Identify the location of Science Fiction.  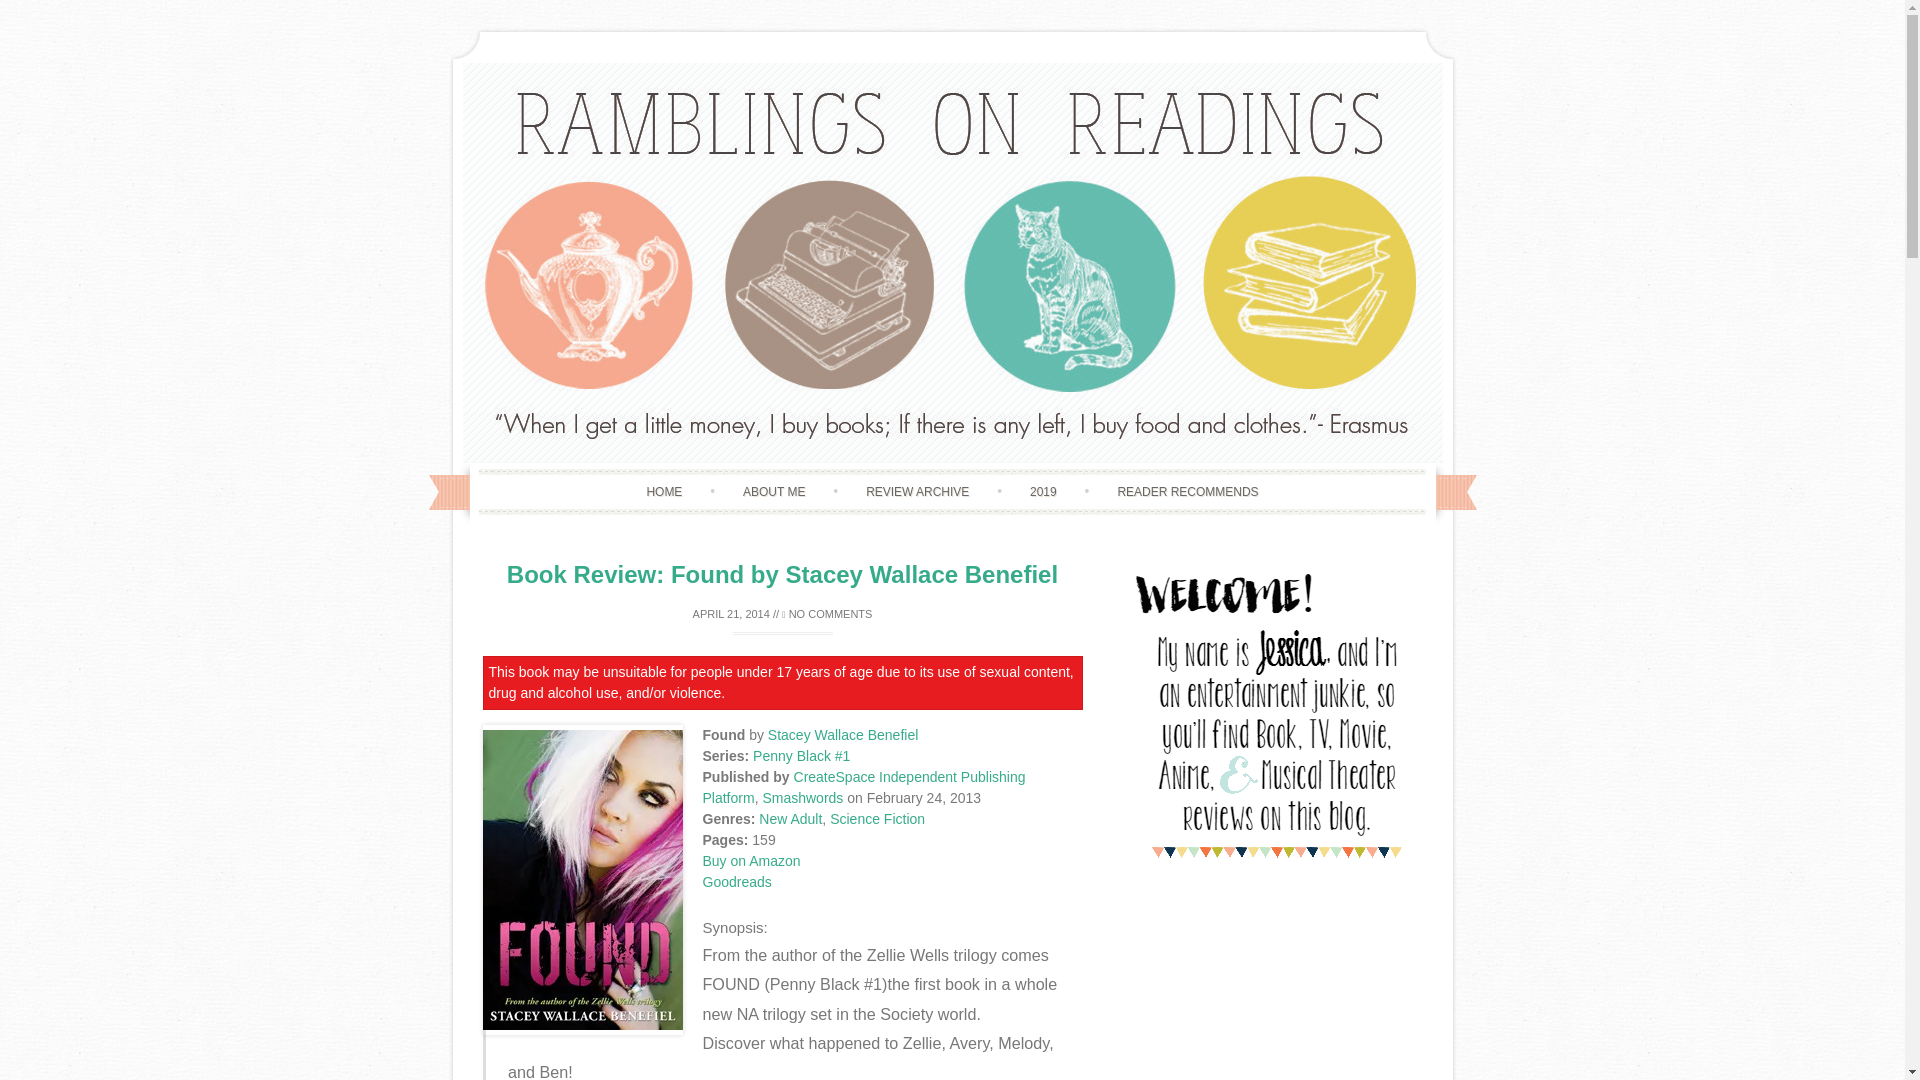
(877, 819).